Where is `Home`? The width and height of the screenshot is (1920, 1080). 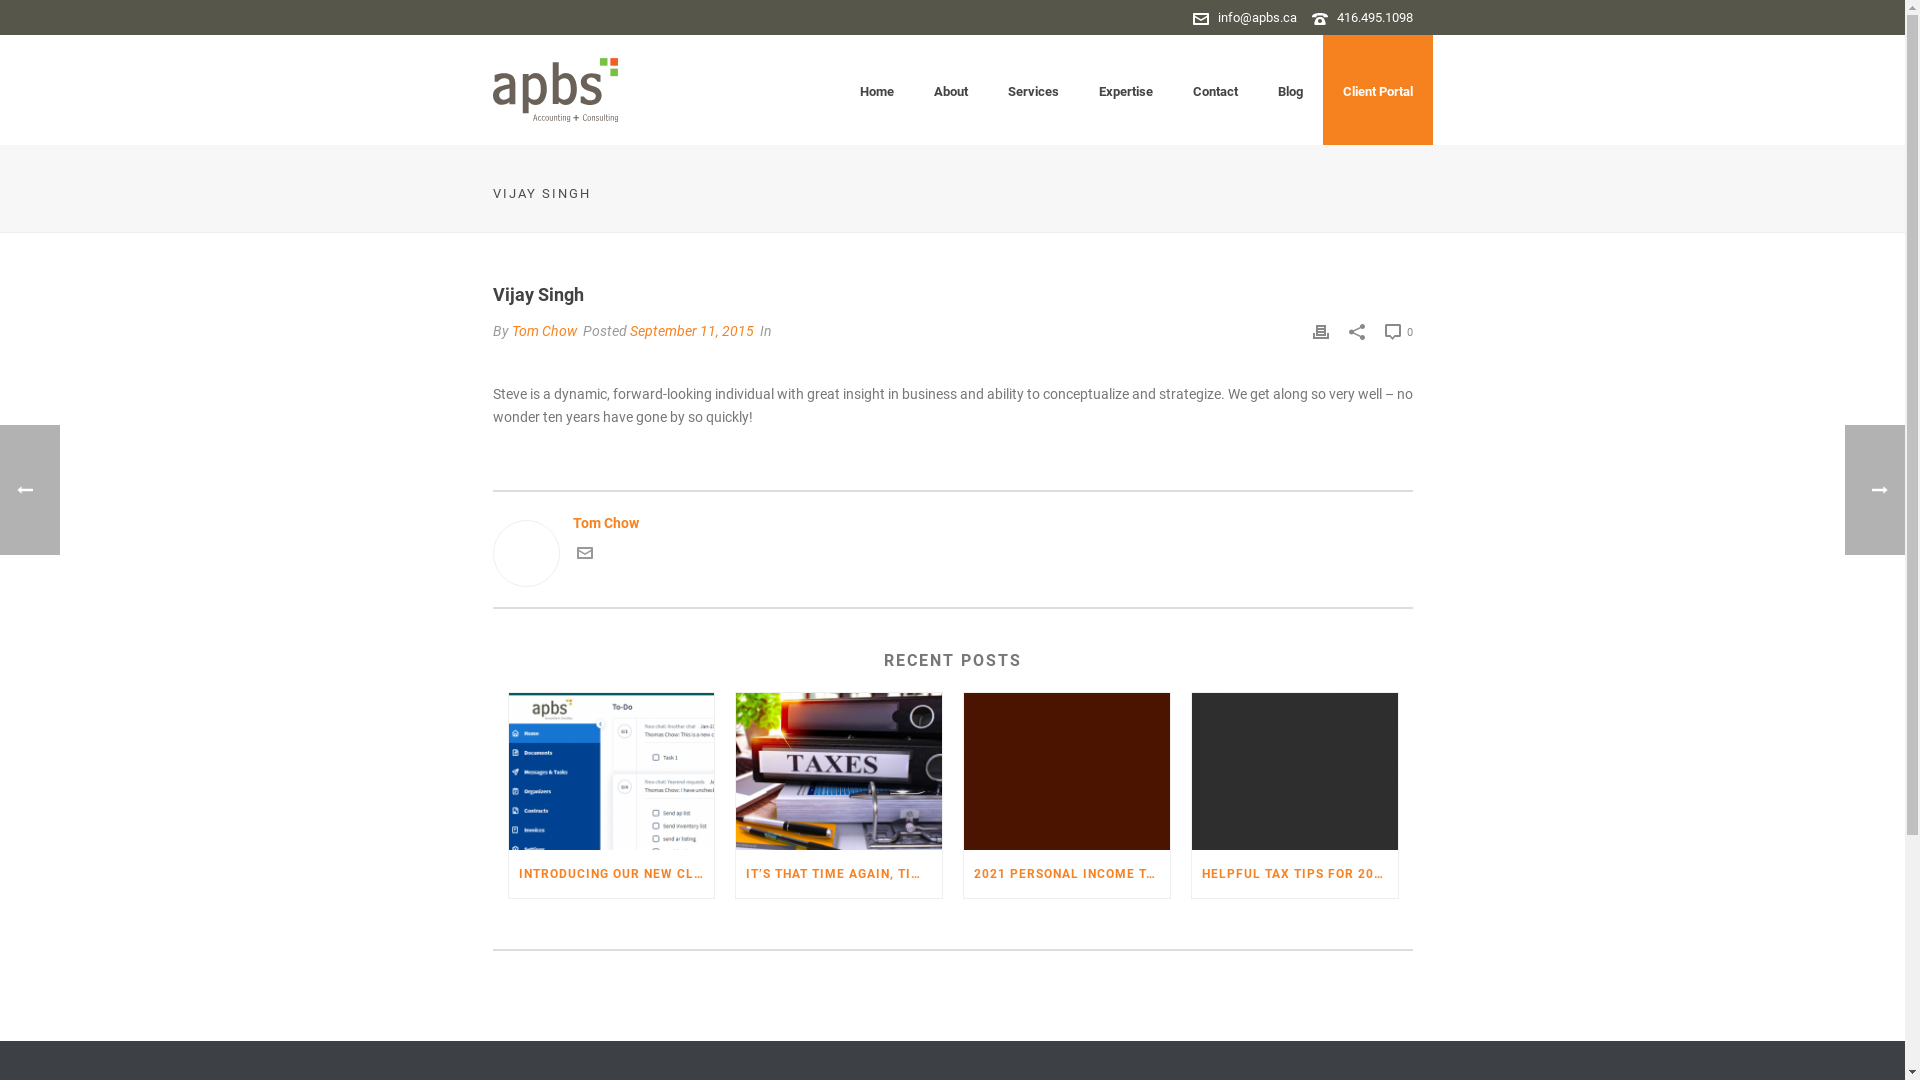
Home is located at coordinates (877, 90).